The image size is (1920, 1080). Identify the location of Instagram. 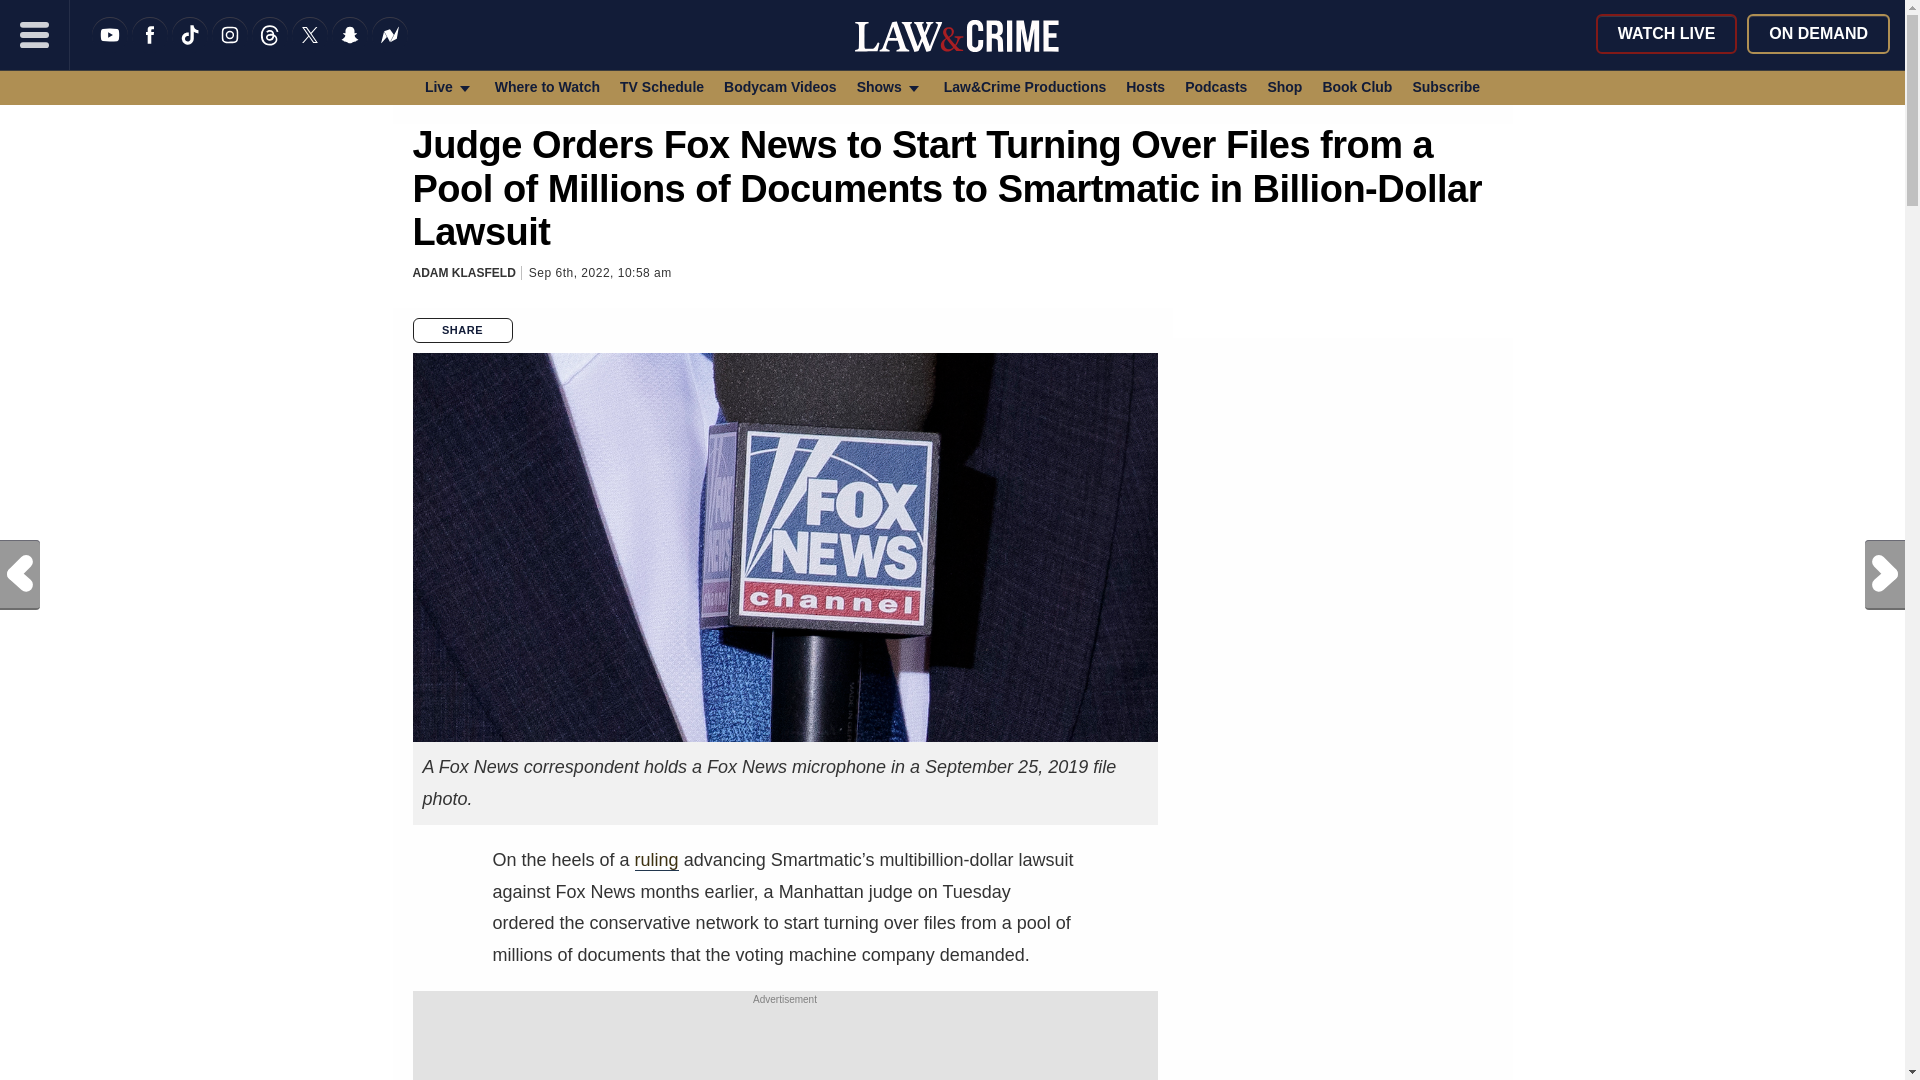
(229, 47).